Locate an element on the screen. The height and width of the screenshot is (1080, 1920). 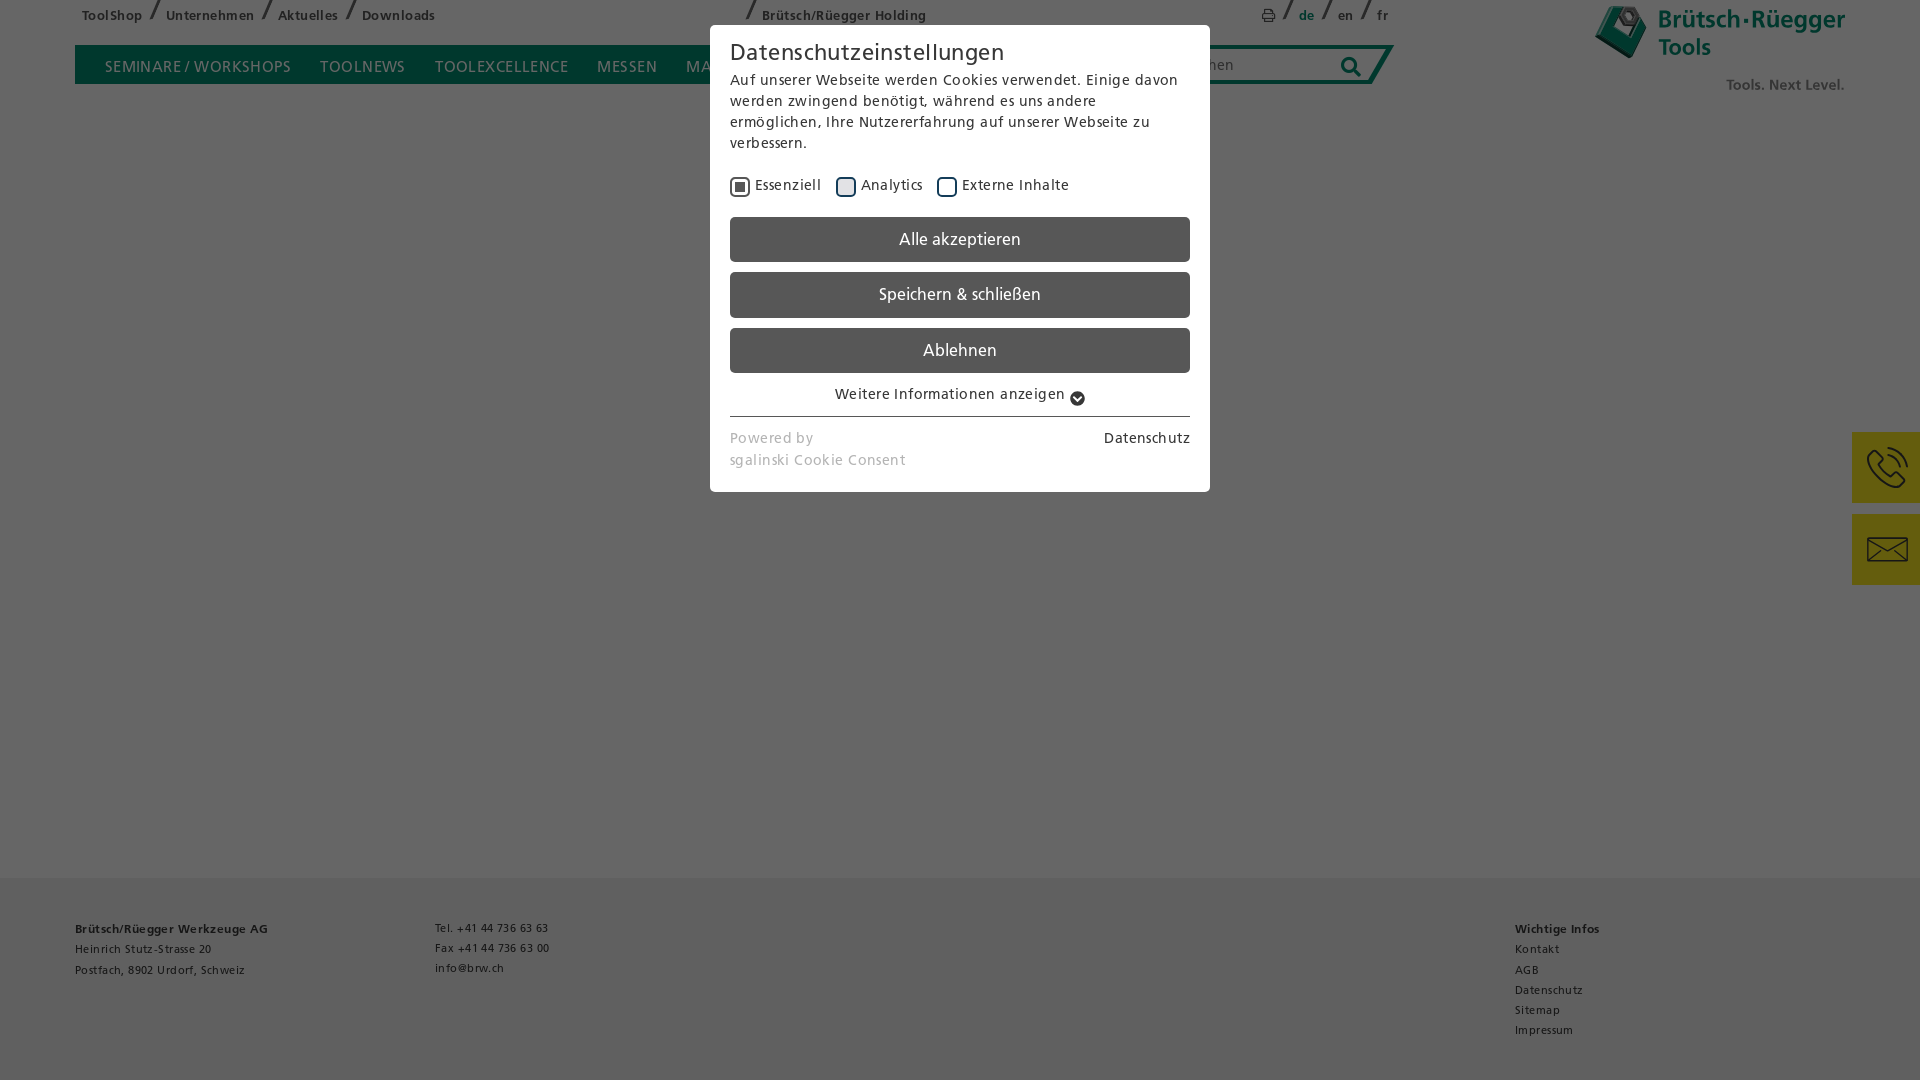
fr is located at coordinates (1382, 16).